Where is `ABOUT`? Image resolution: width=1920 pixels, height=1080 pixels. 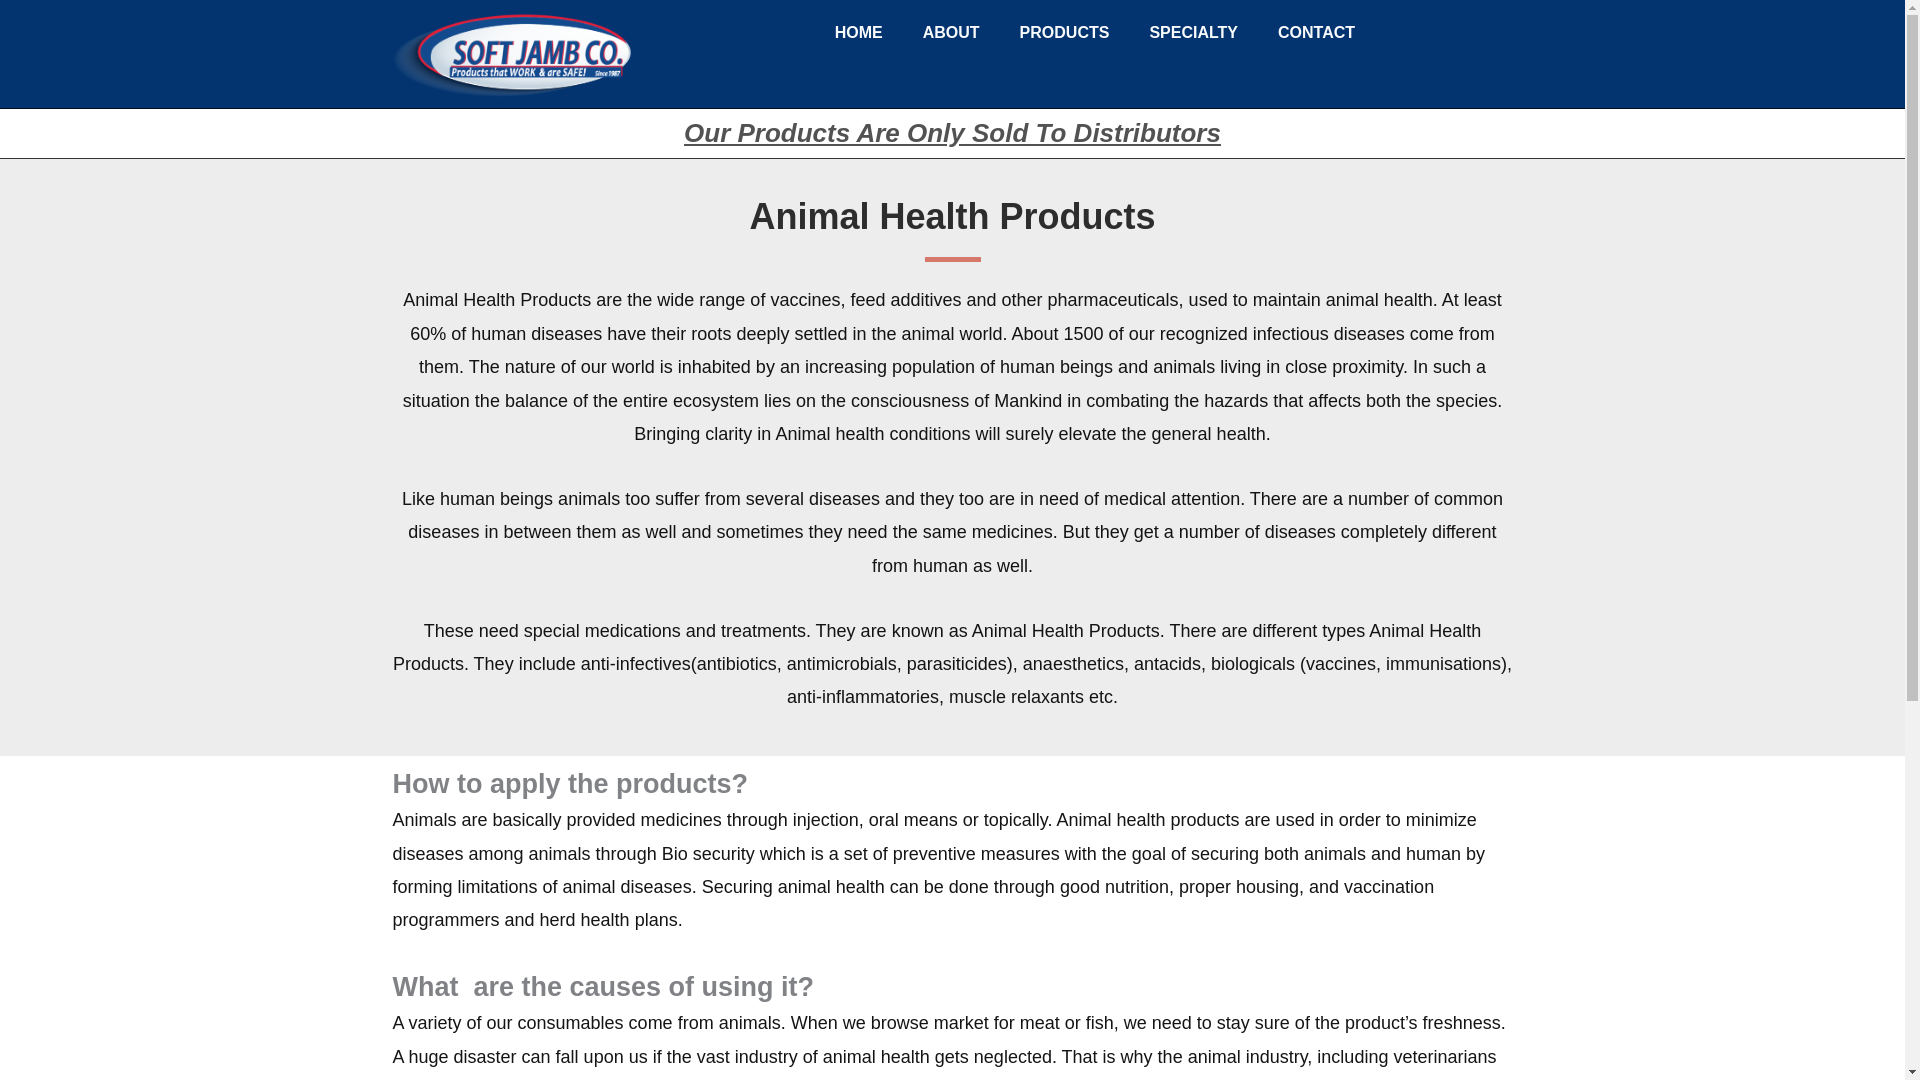 ABOUT is located at coordinates (951, 32).